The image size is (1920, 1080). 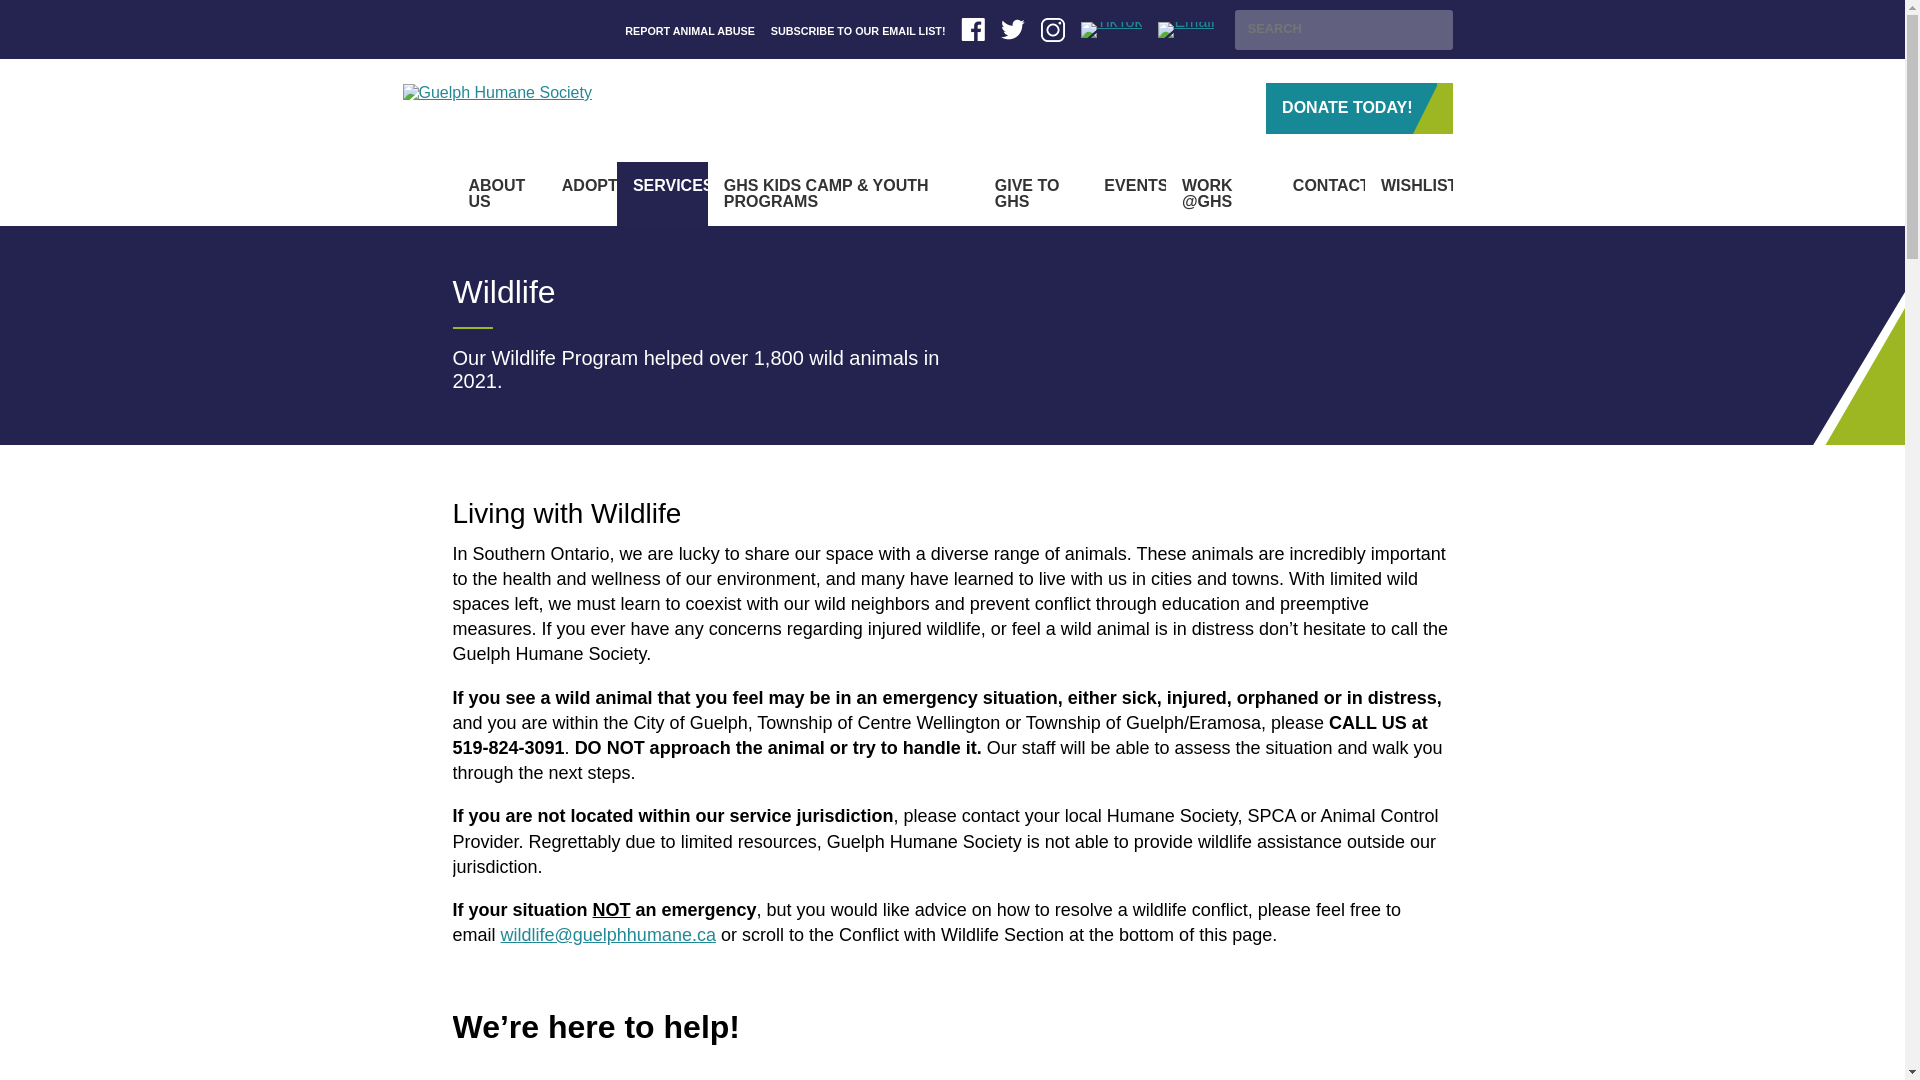 I want to click on ADOPT, so click(x=580, y=194).